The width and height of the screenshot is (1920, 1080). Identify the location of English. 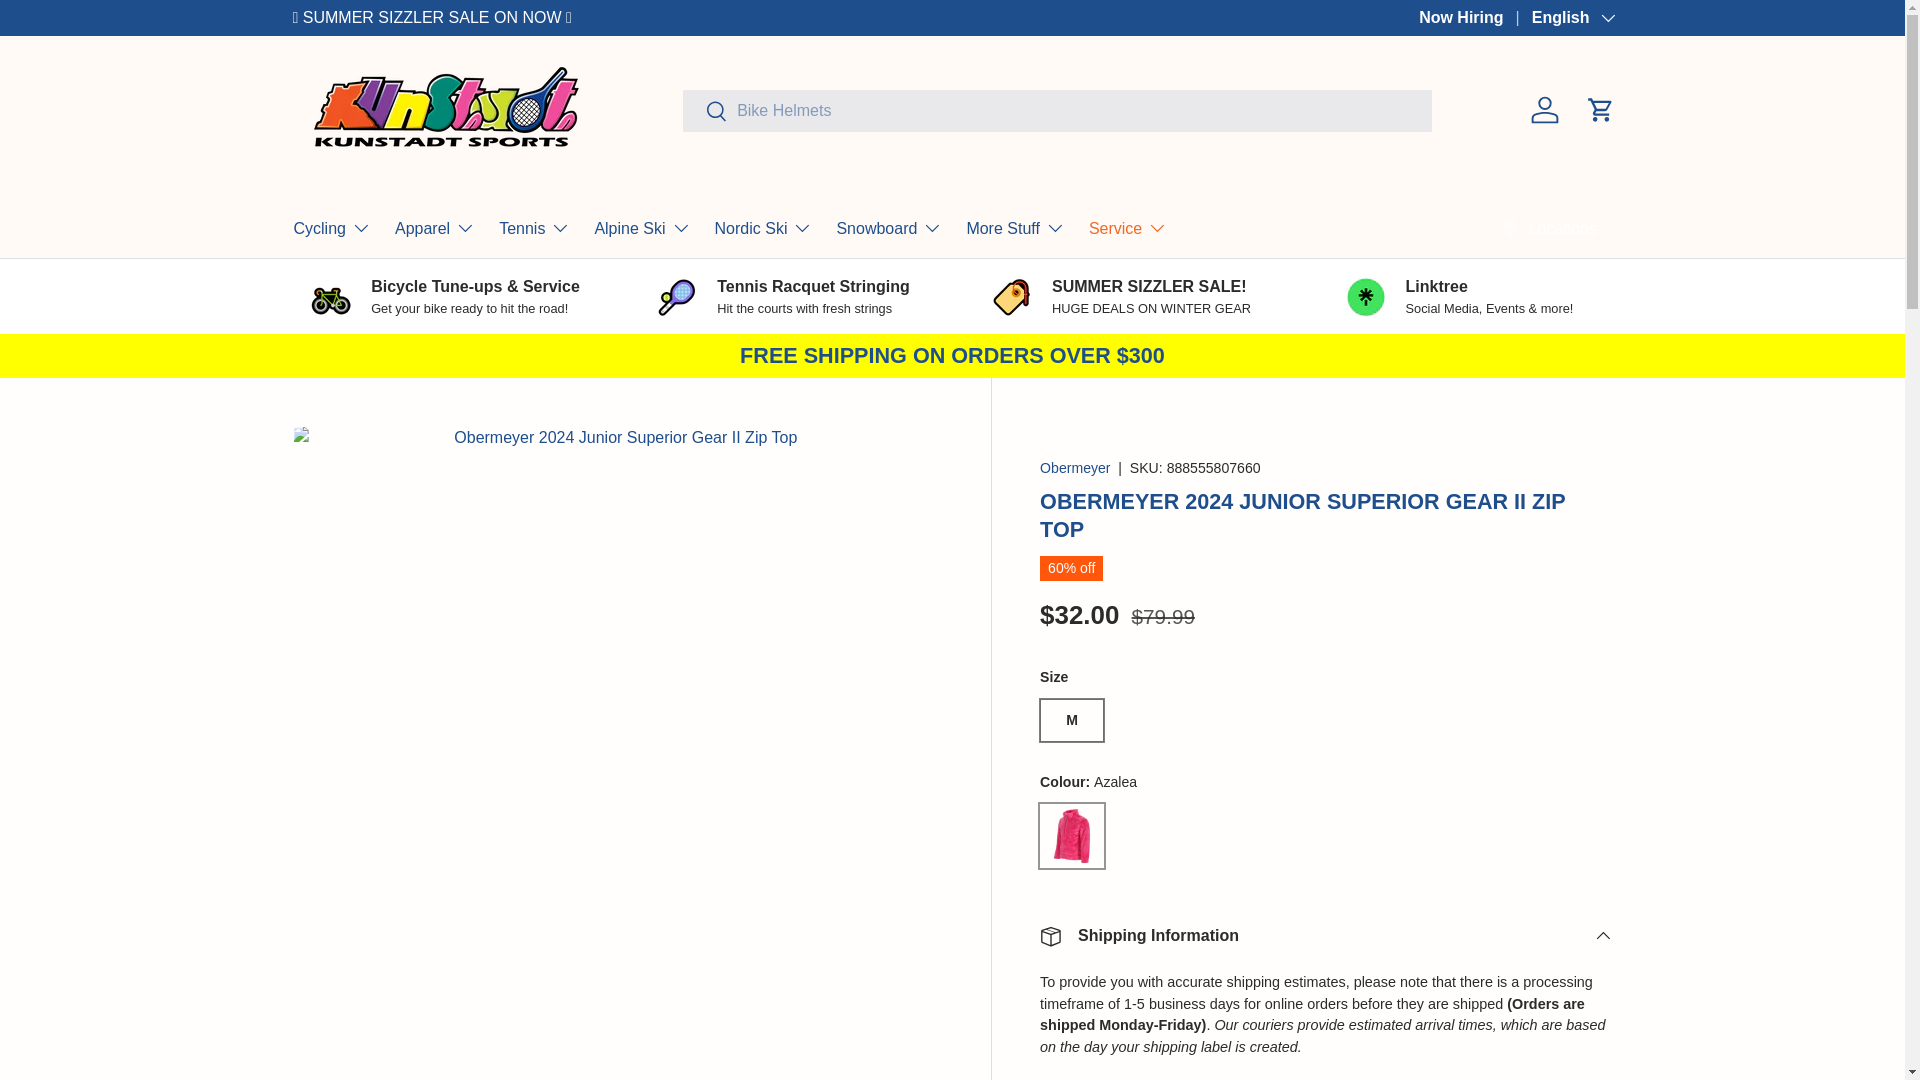
(1572, 18).